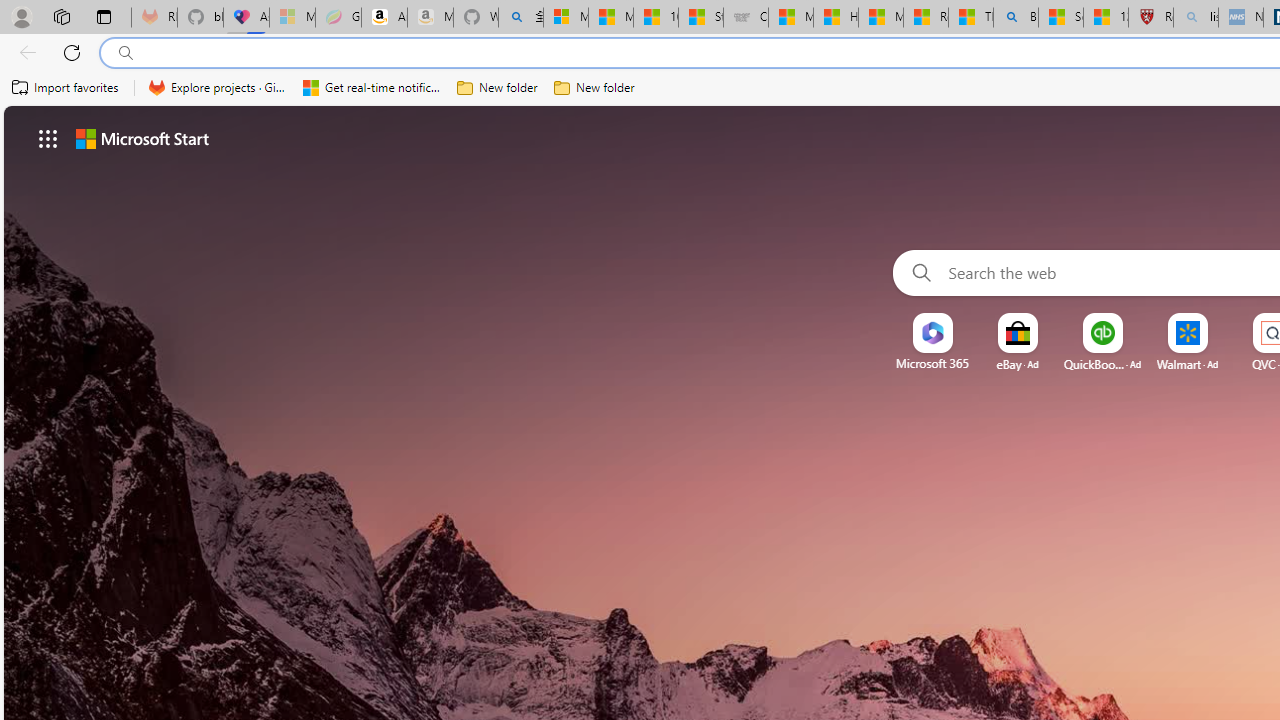  I want to click on App launcher, so click(48, 138).